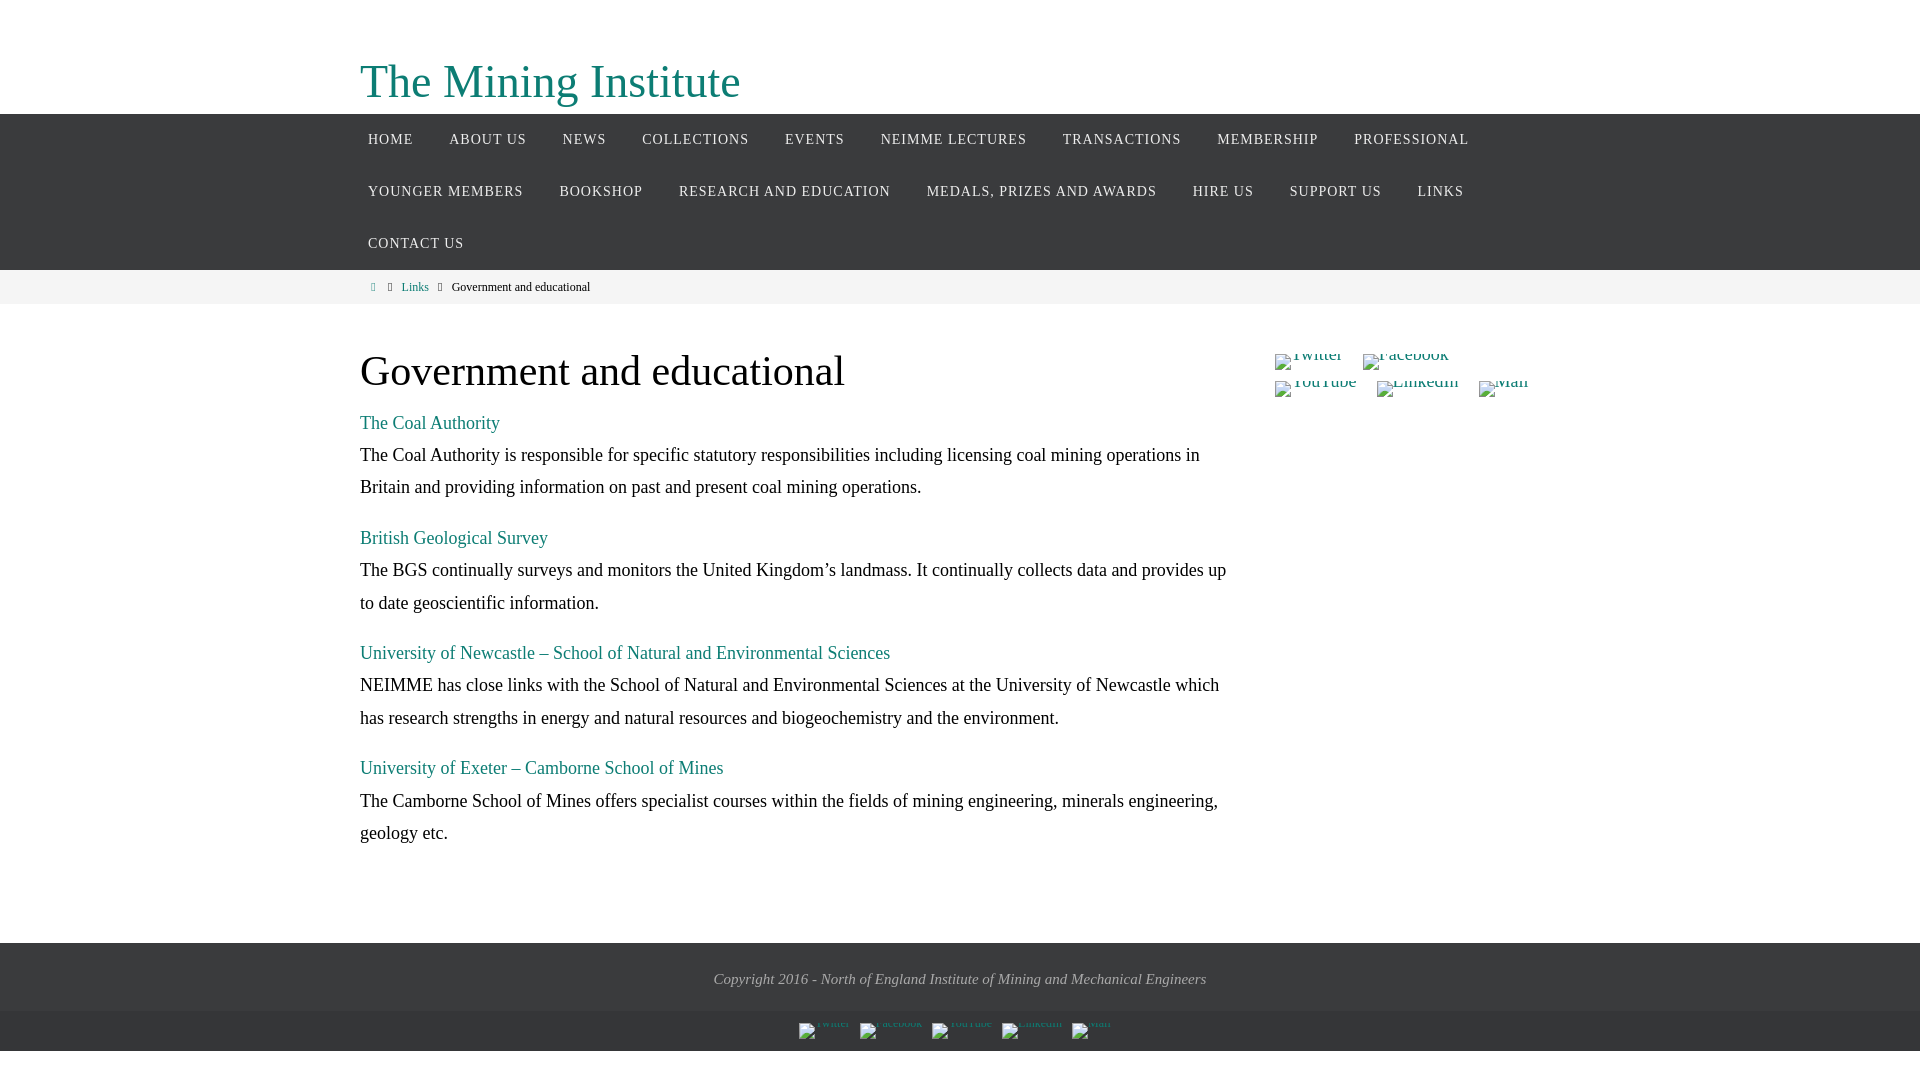 This screenshot has height=1080, width=1920. What do you see at coordinates (585, 140) in the screenshot?
I see `NEWS` at bounding box center [585, 140].